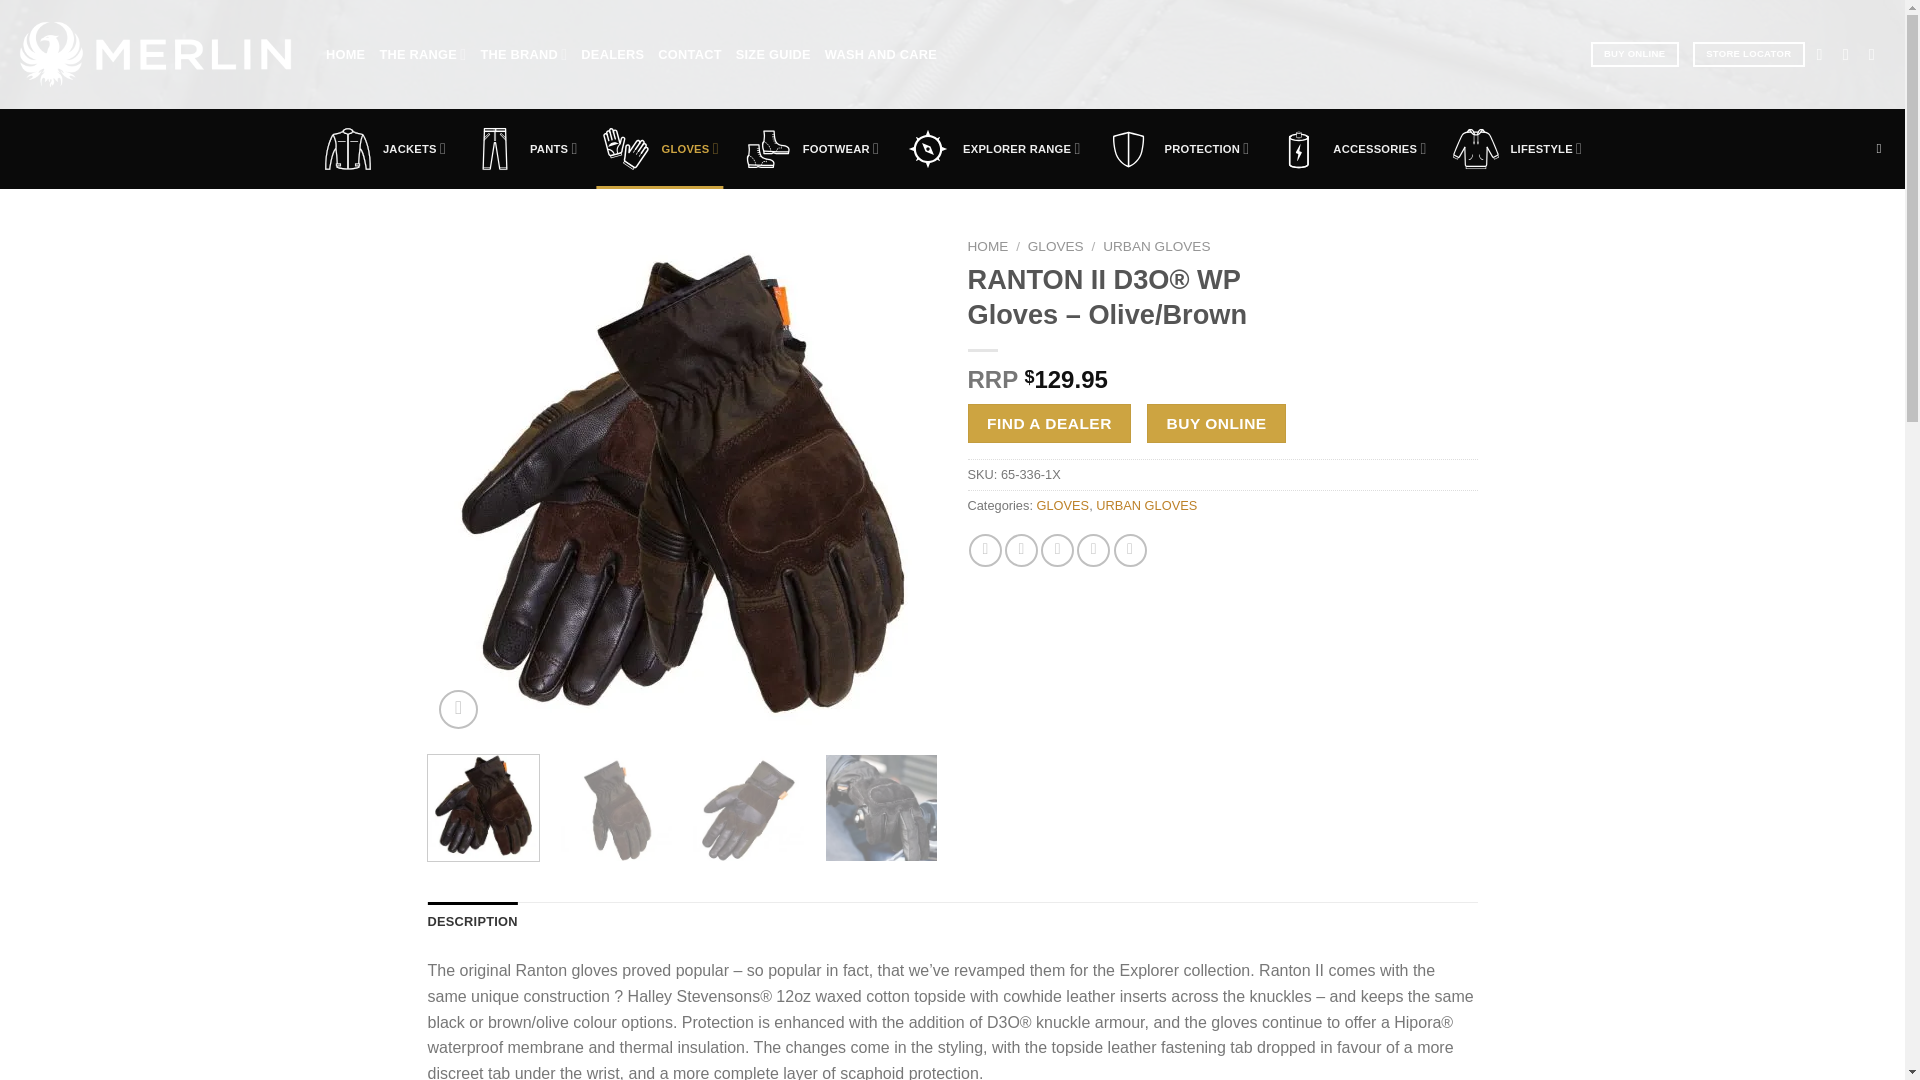  Describe the element at coordinates (1748, 54) in the screenshot. I see `STORE LOCATOR` at that location.